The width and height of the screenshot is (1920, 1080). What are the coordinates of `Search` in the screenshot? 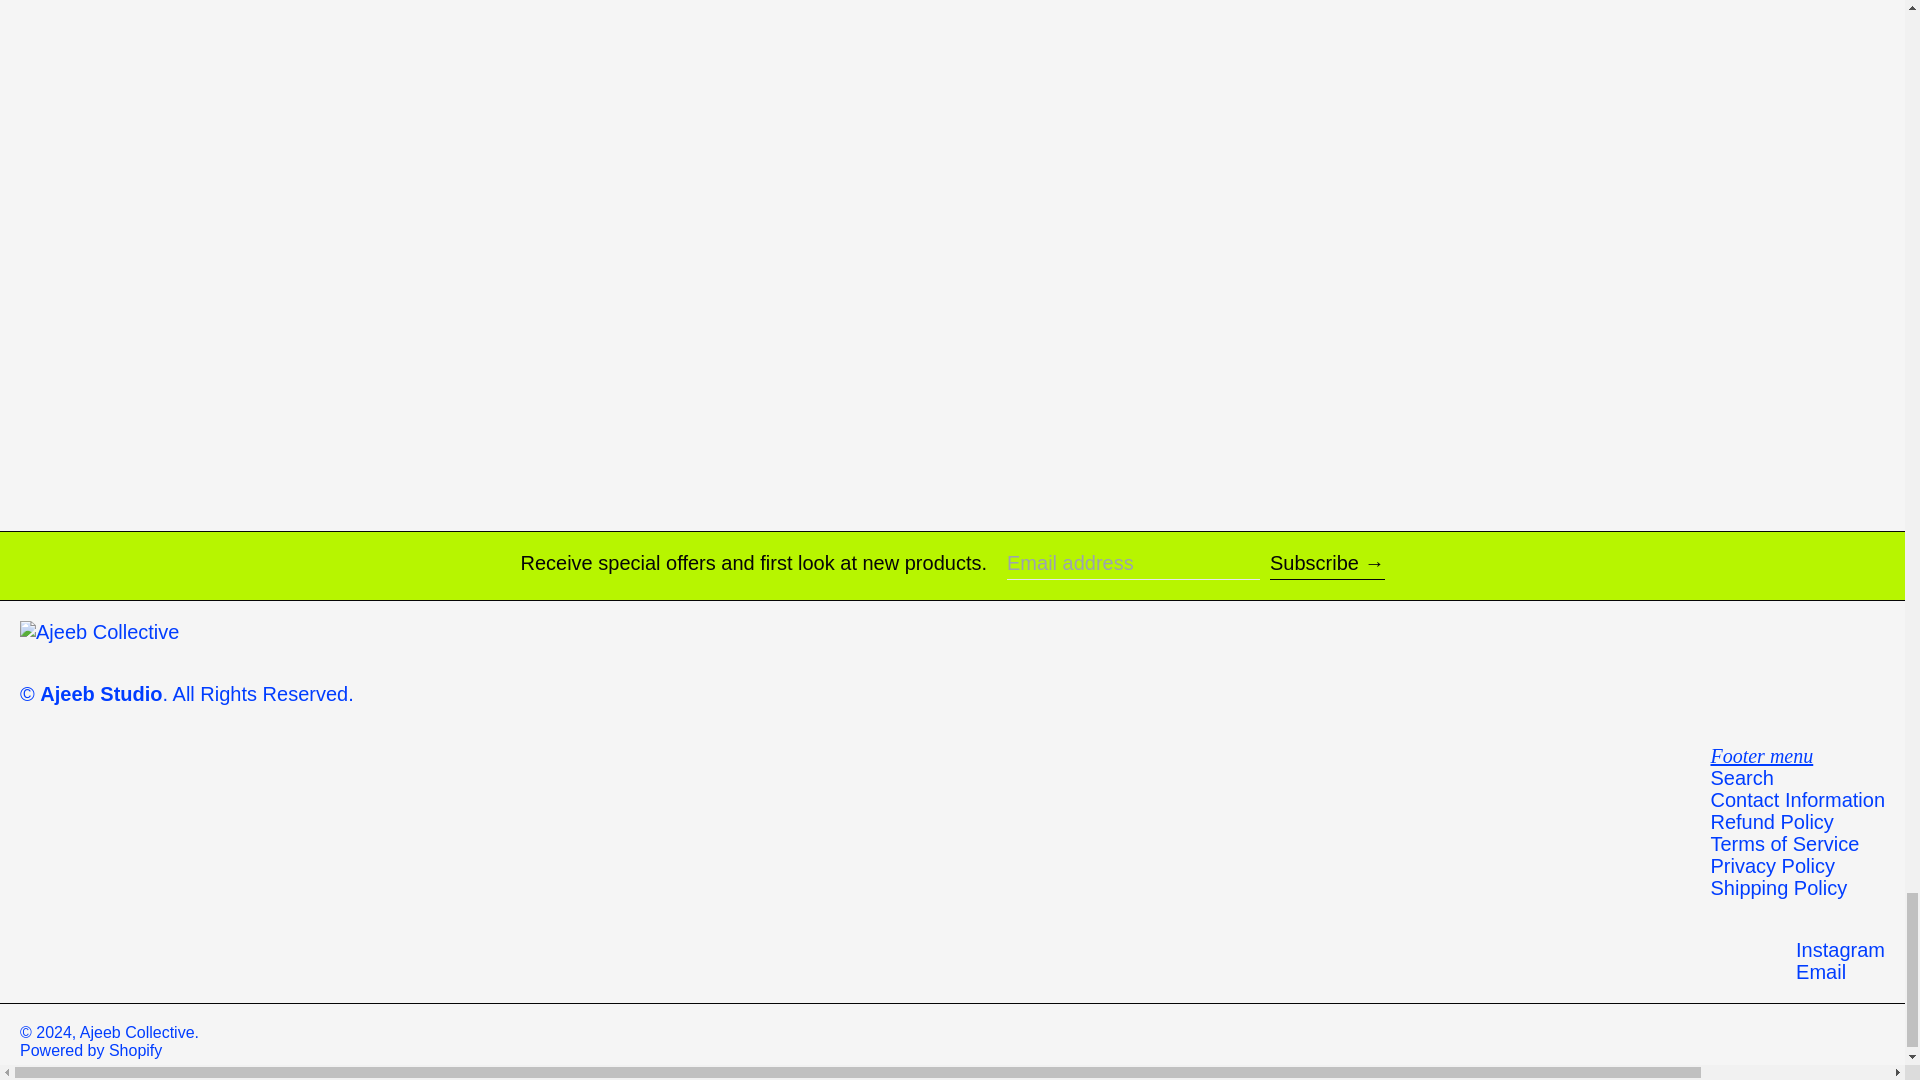 It's located at (1741, 778).